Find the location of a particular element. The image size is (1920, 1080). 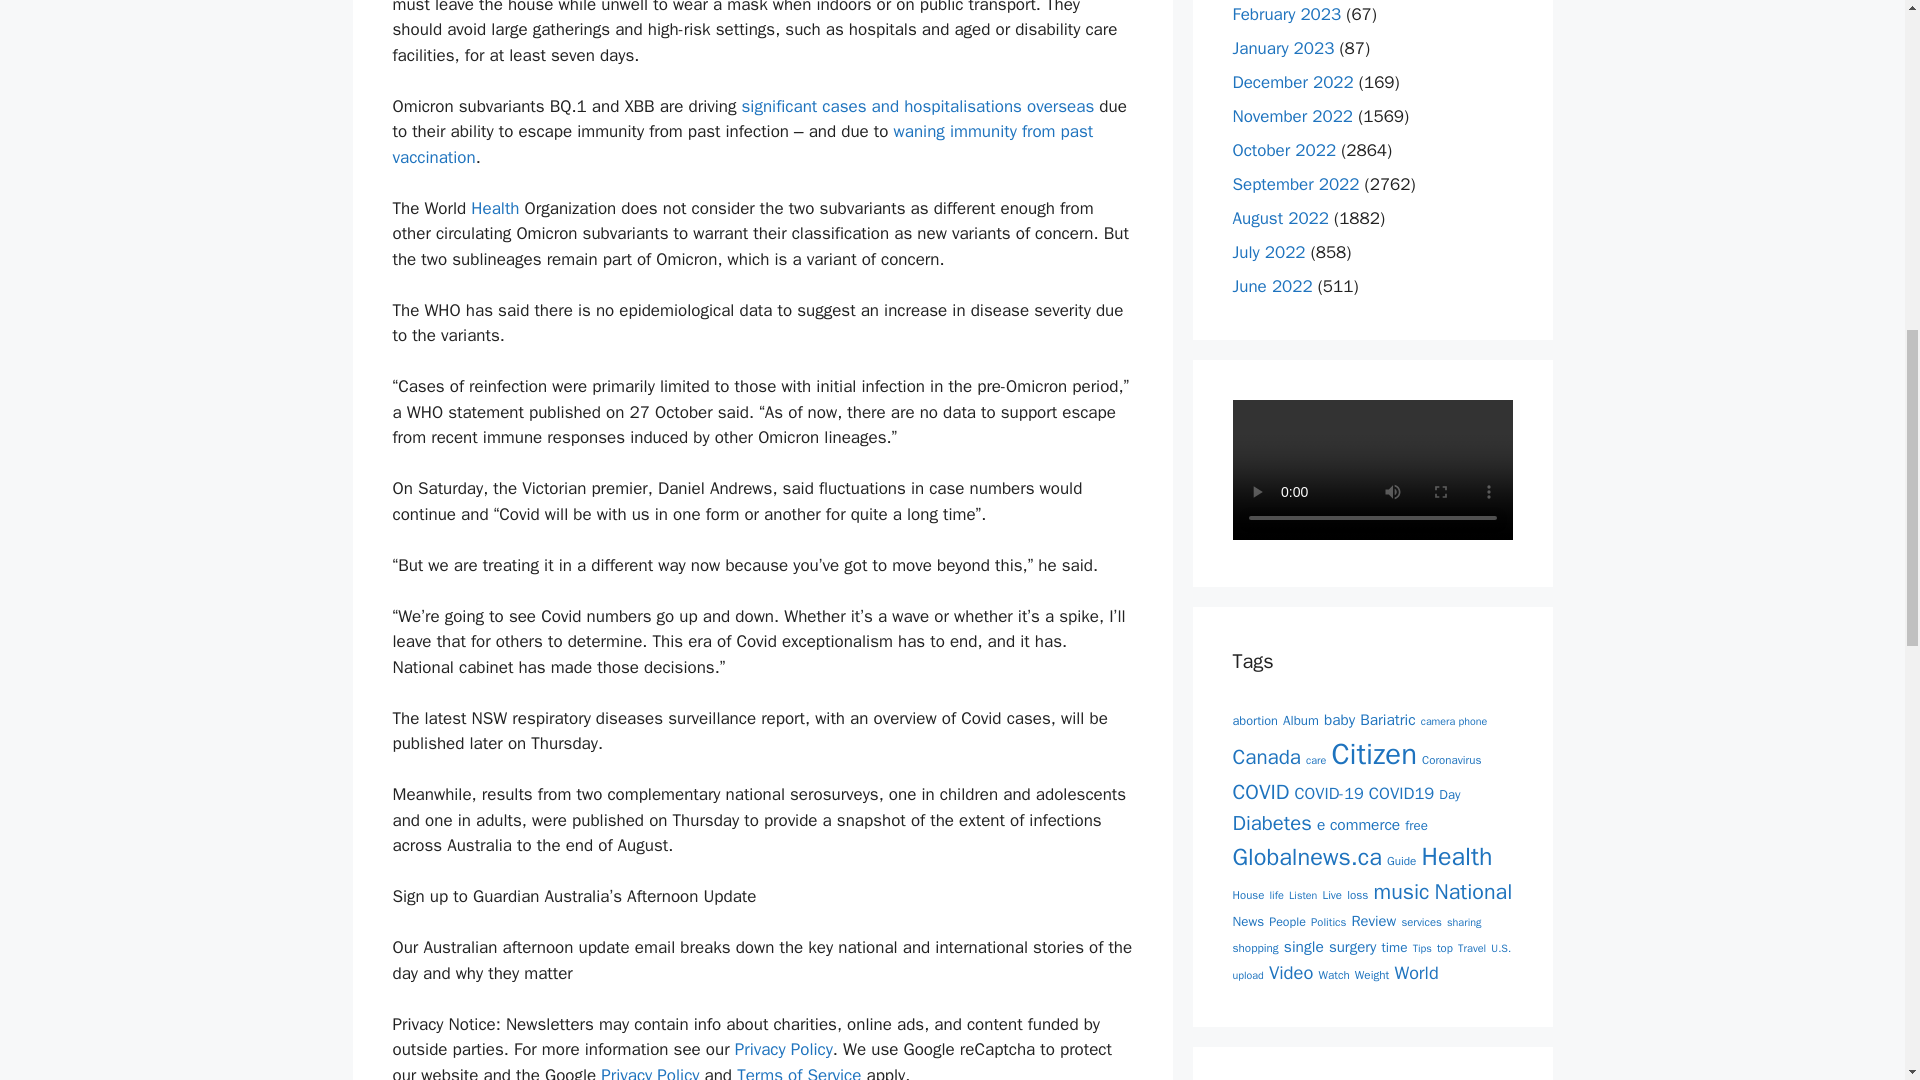

Privacy Policy is located at coordinates (784, 1048).